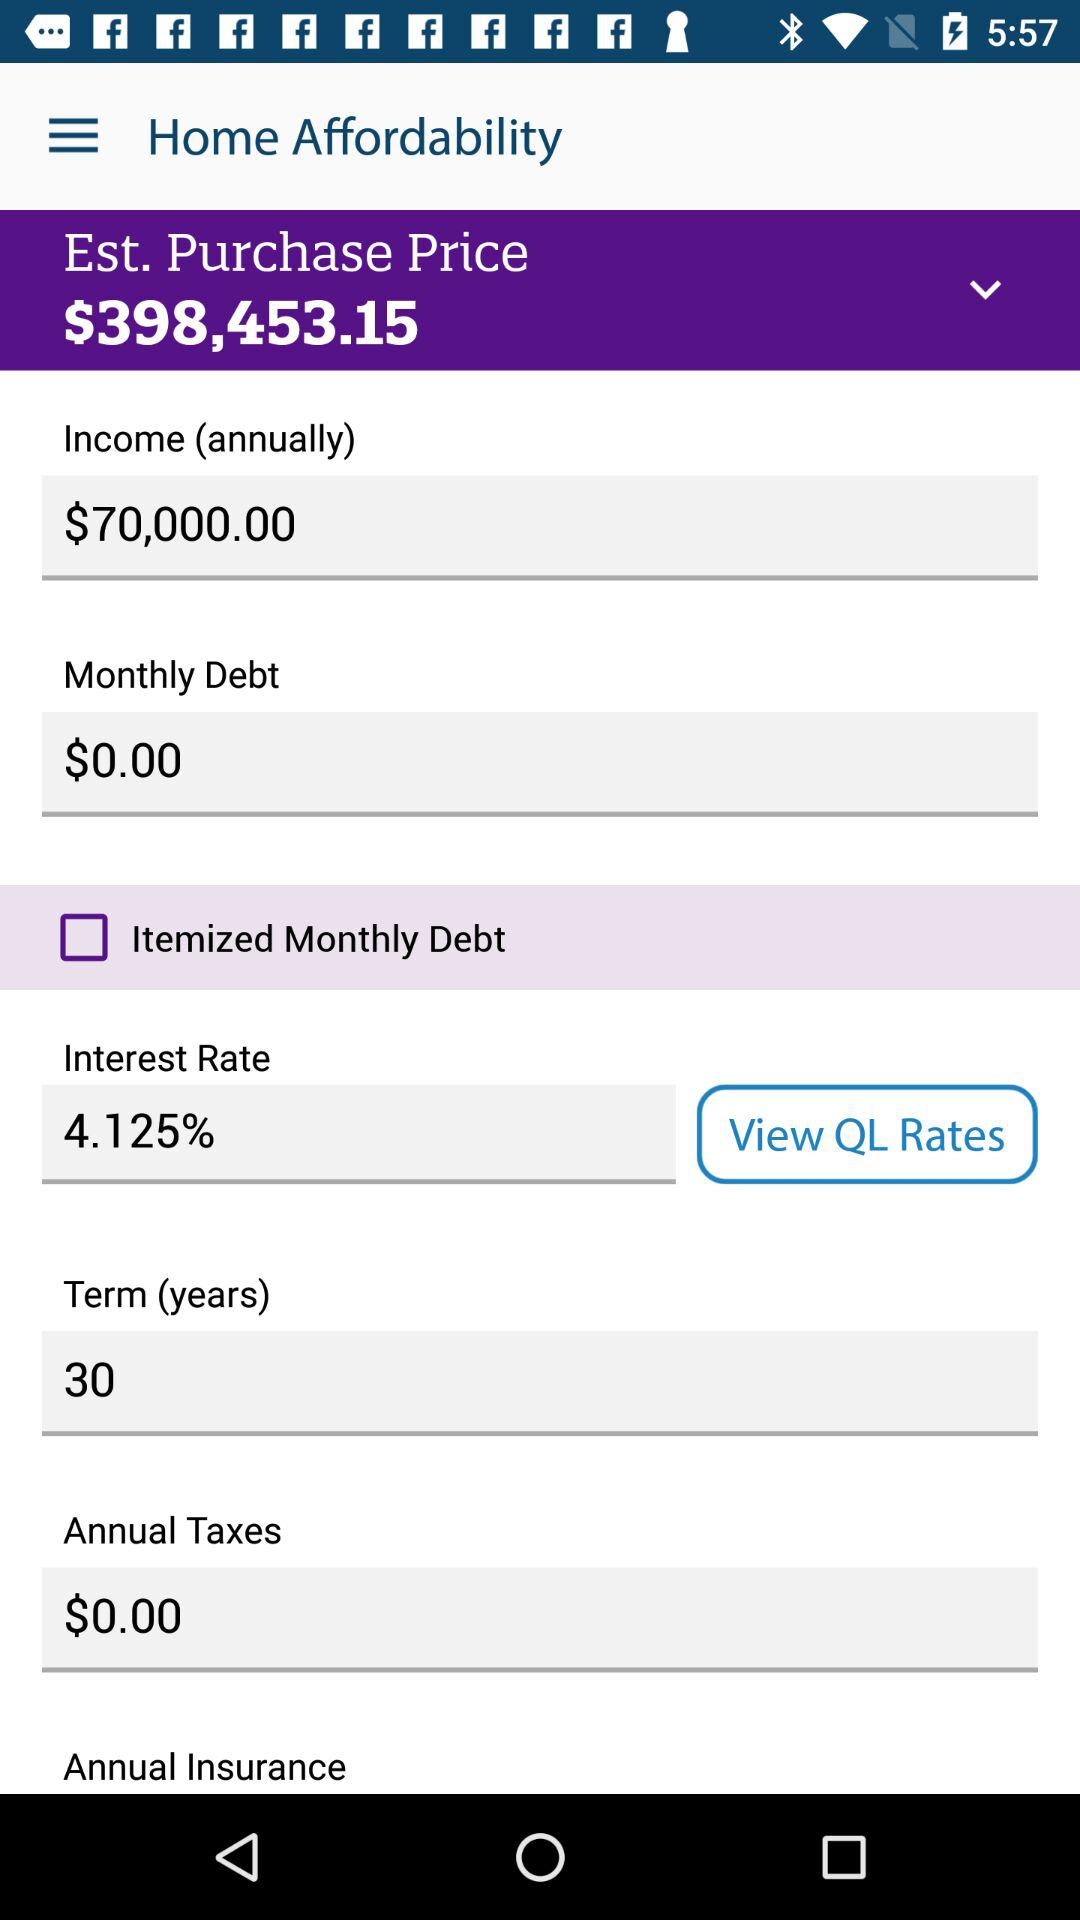 This screenshot has height=1920, width=1080. I want to click on move to the text below the text interest rate on the web page, so click(359, 1134).